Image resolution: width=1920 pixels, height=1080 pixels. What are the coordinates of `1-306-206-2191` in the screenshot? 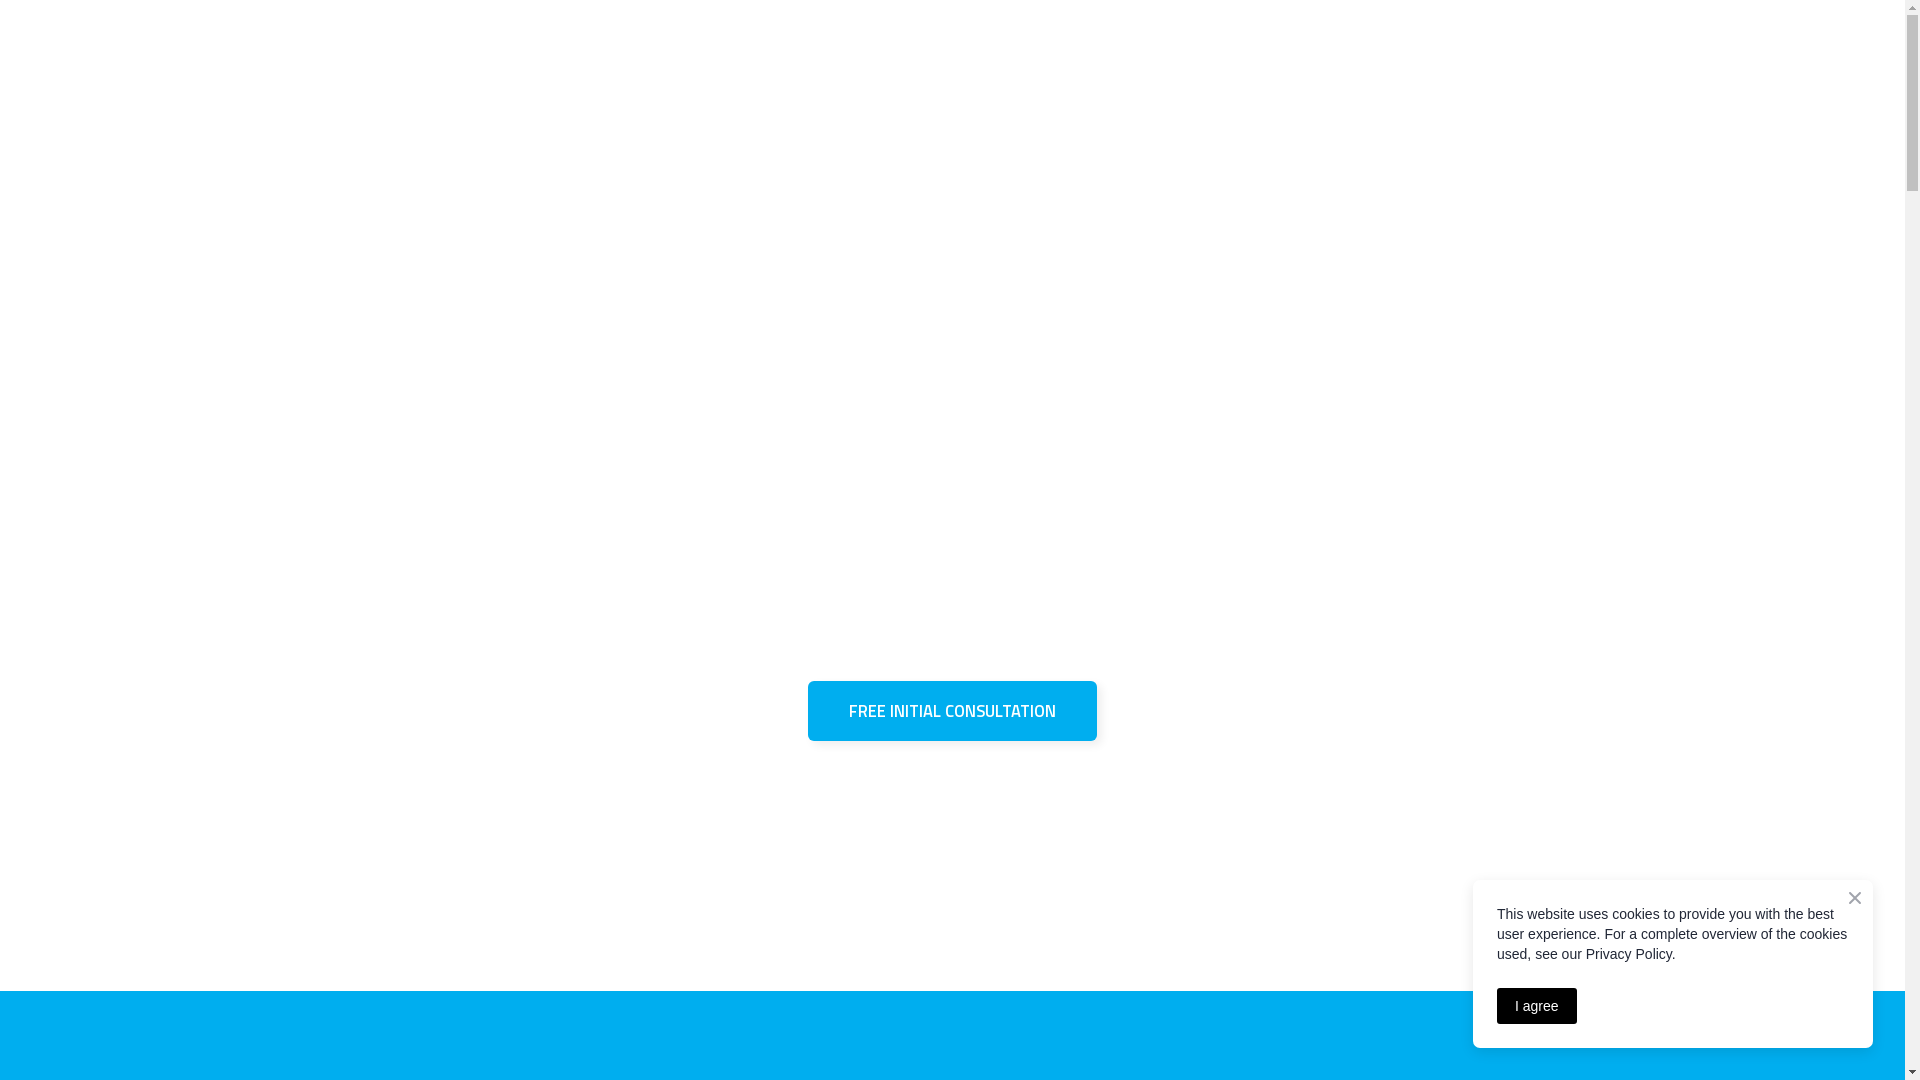 It's located at (1452, 64).